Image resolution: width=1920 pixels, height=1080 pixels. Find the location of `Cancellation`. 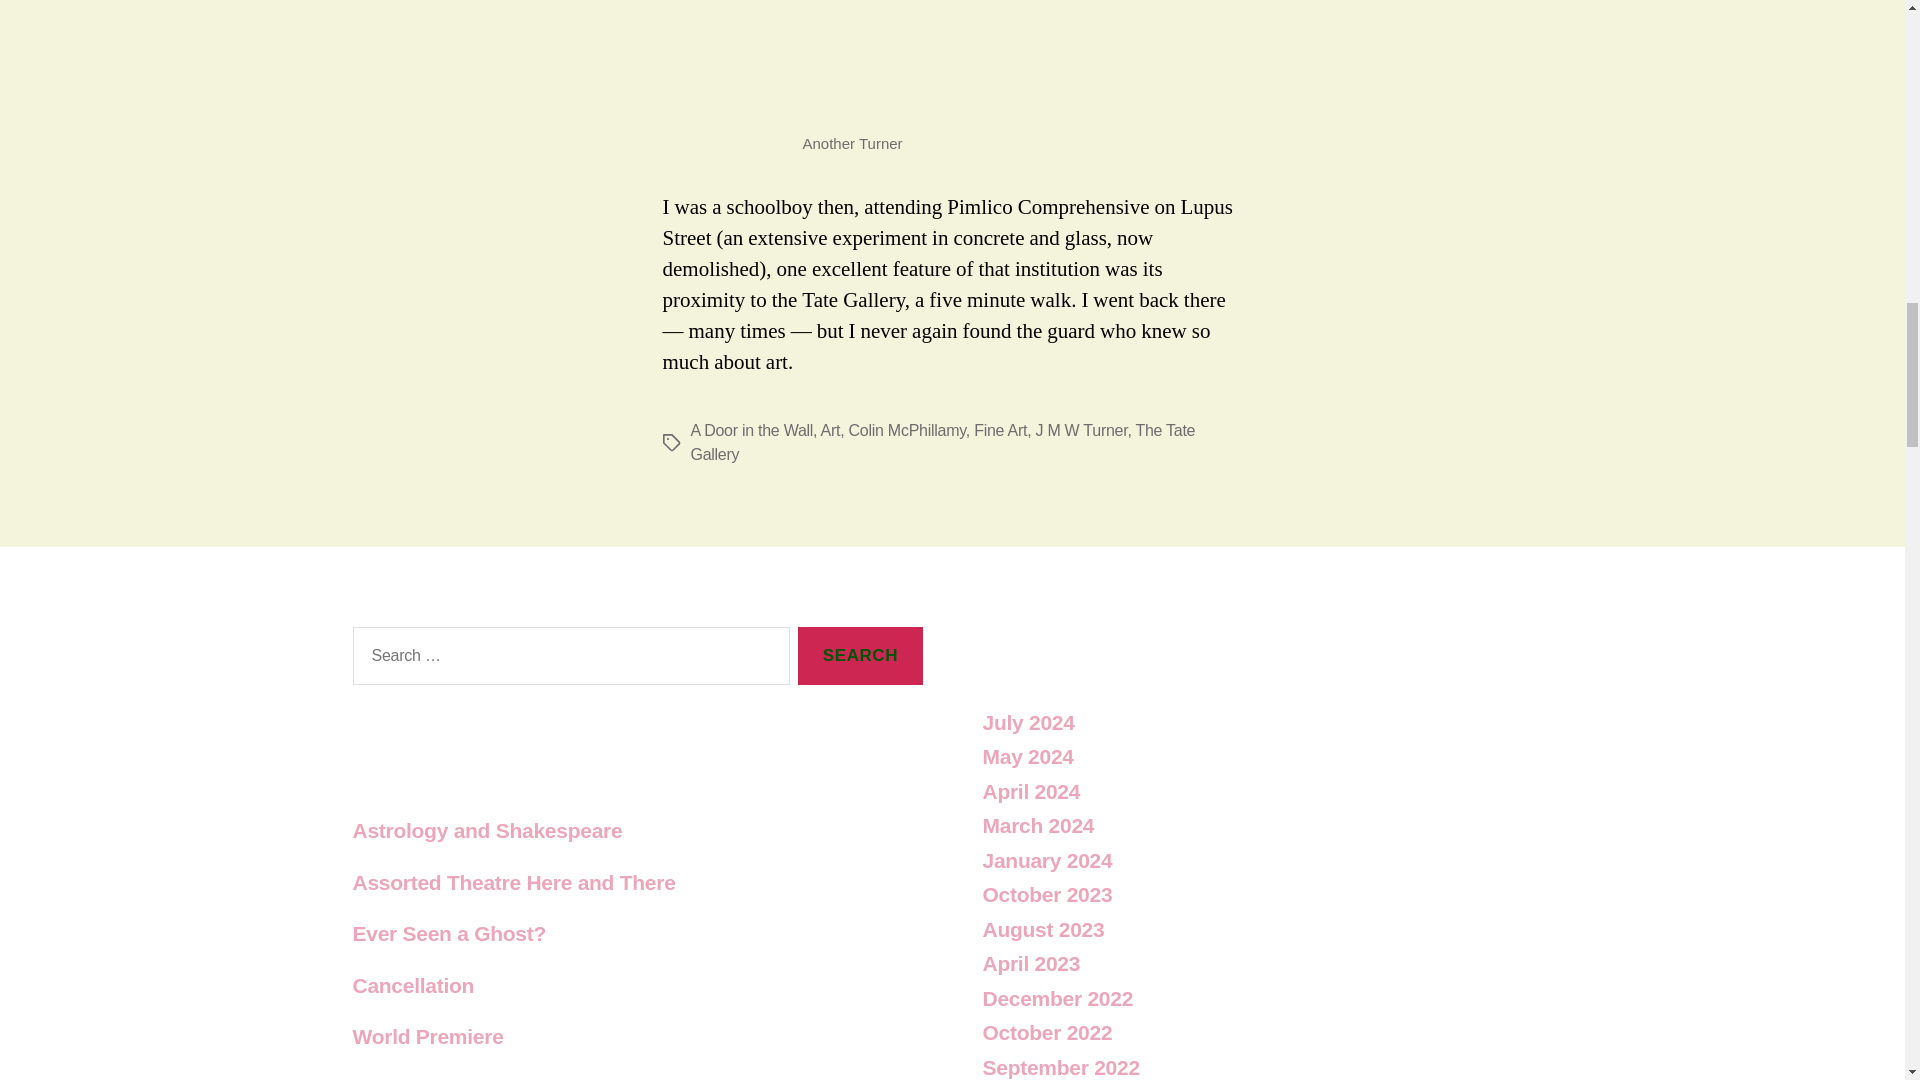

Cancellation is located at coordinates (412, 985).